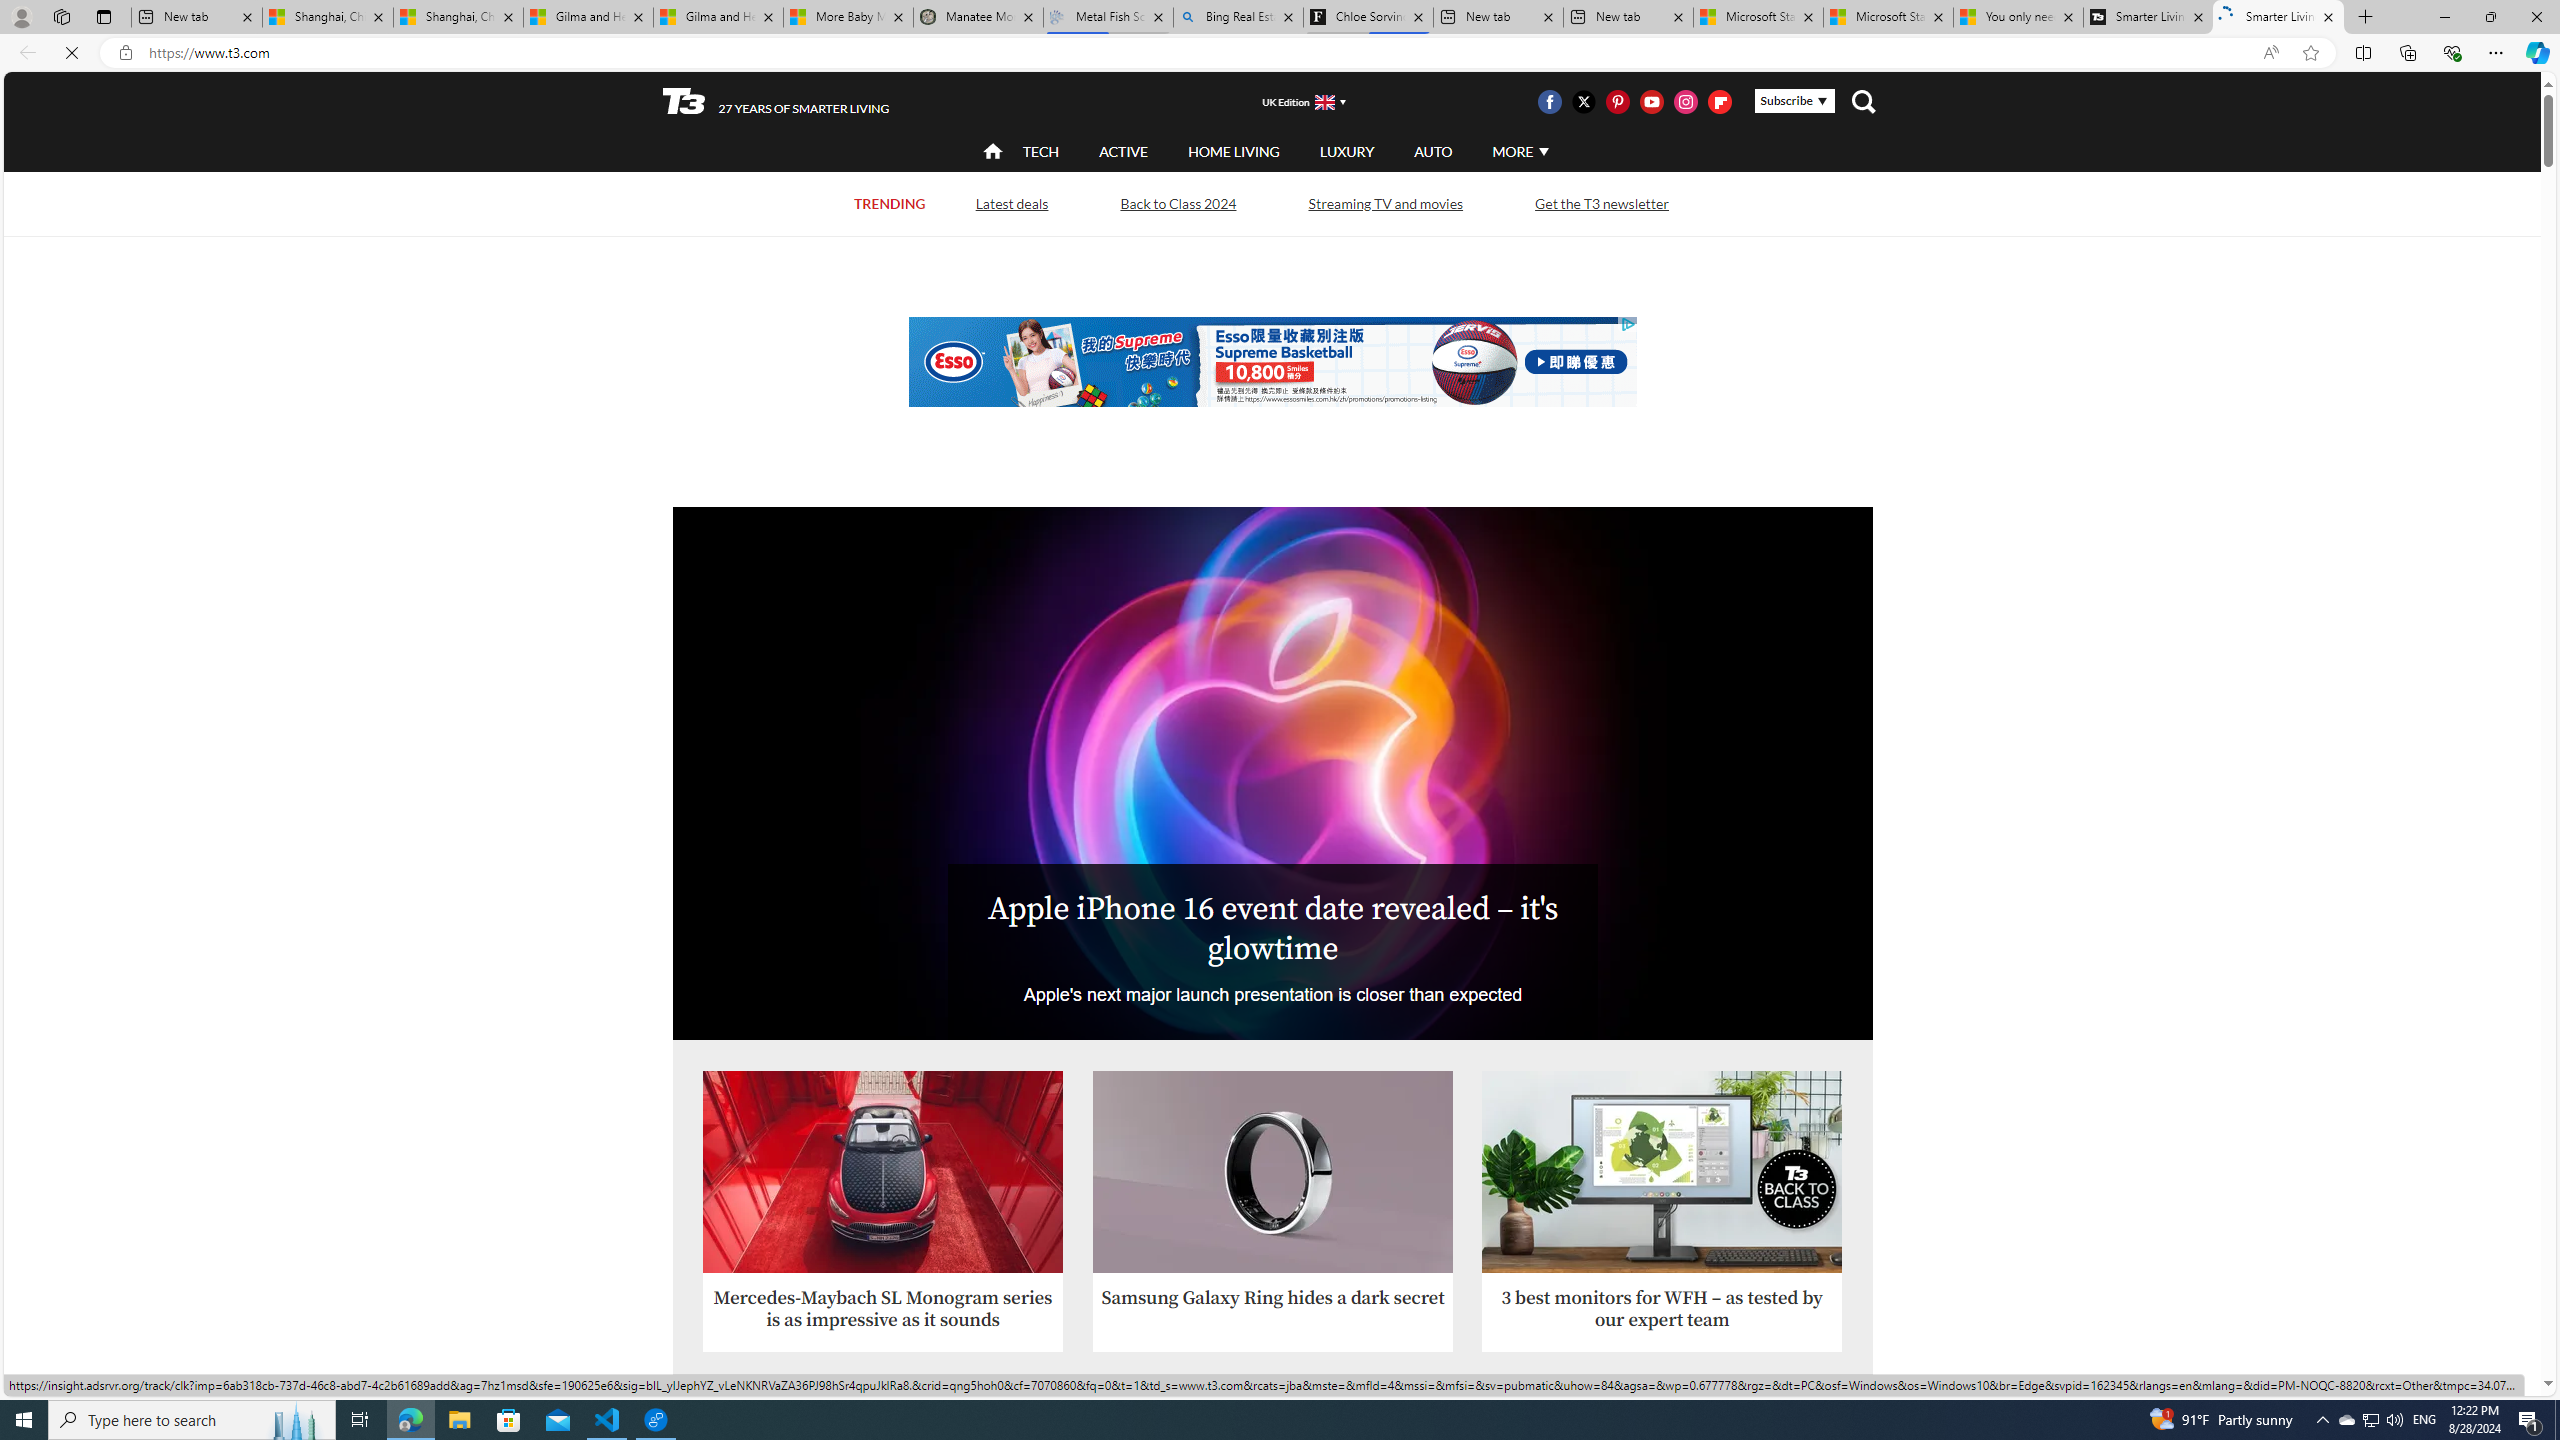  Describe the element at coordinates (882, 1484) in the screenshot. I see `Apple AirPods Pro 2 review` at that location.